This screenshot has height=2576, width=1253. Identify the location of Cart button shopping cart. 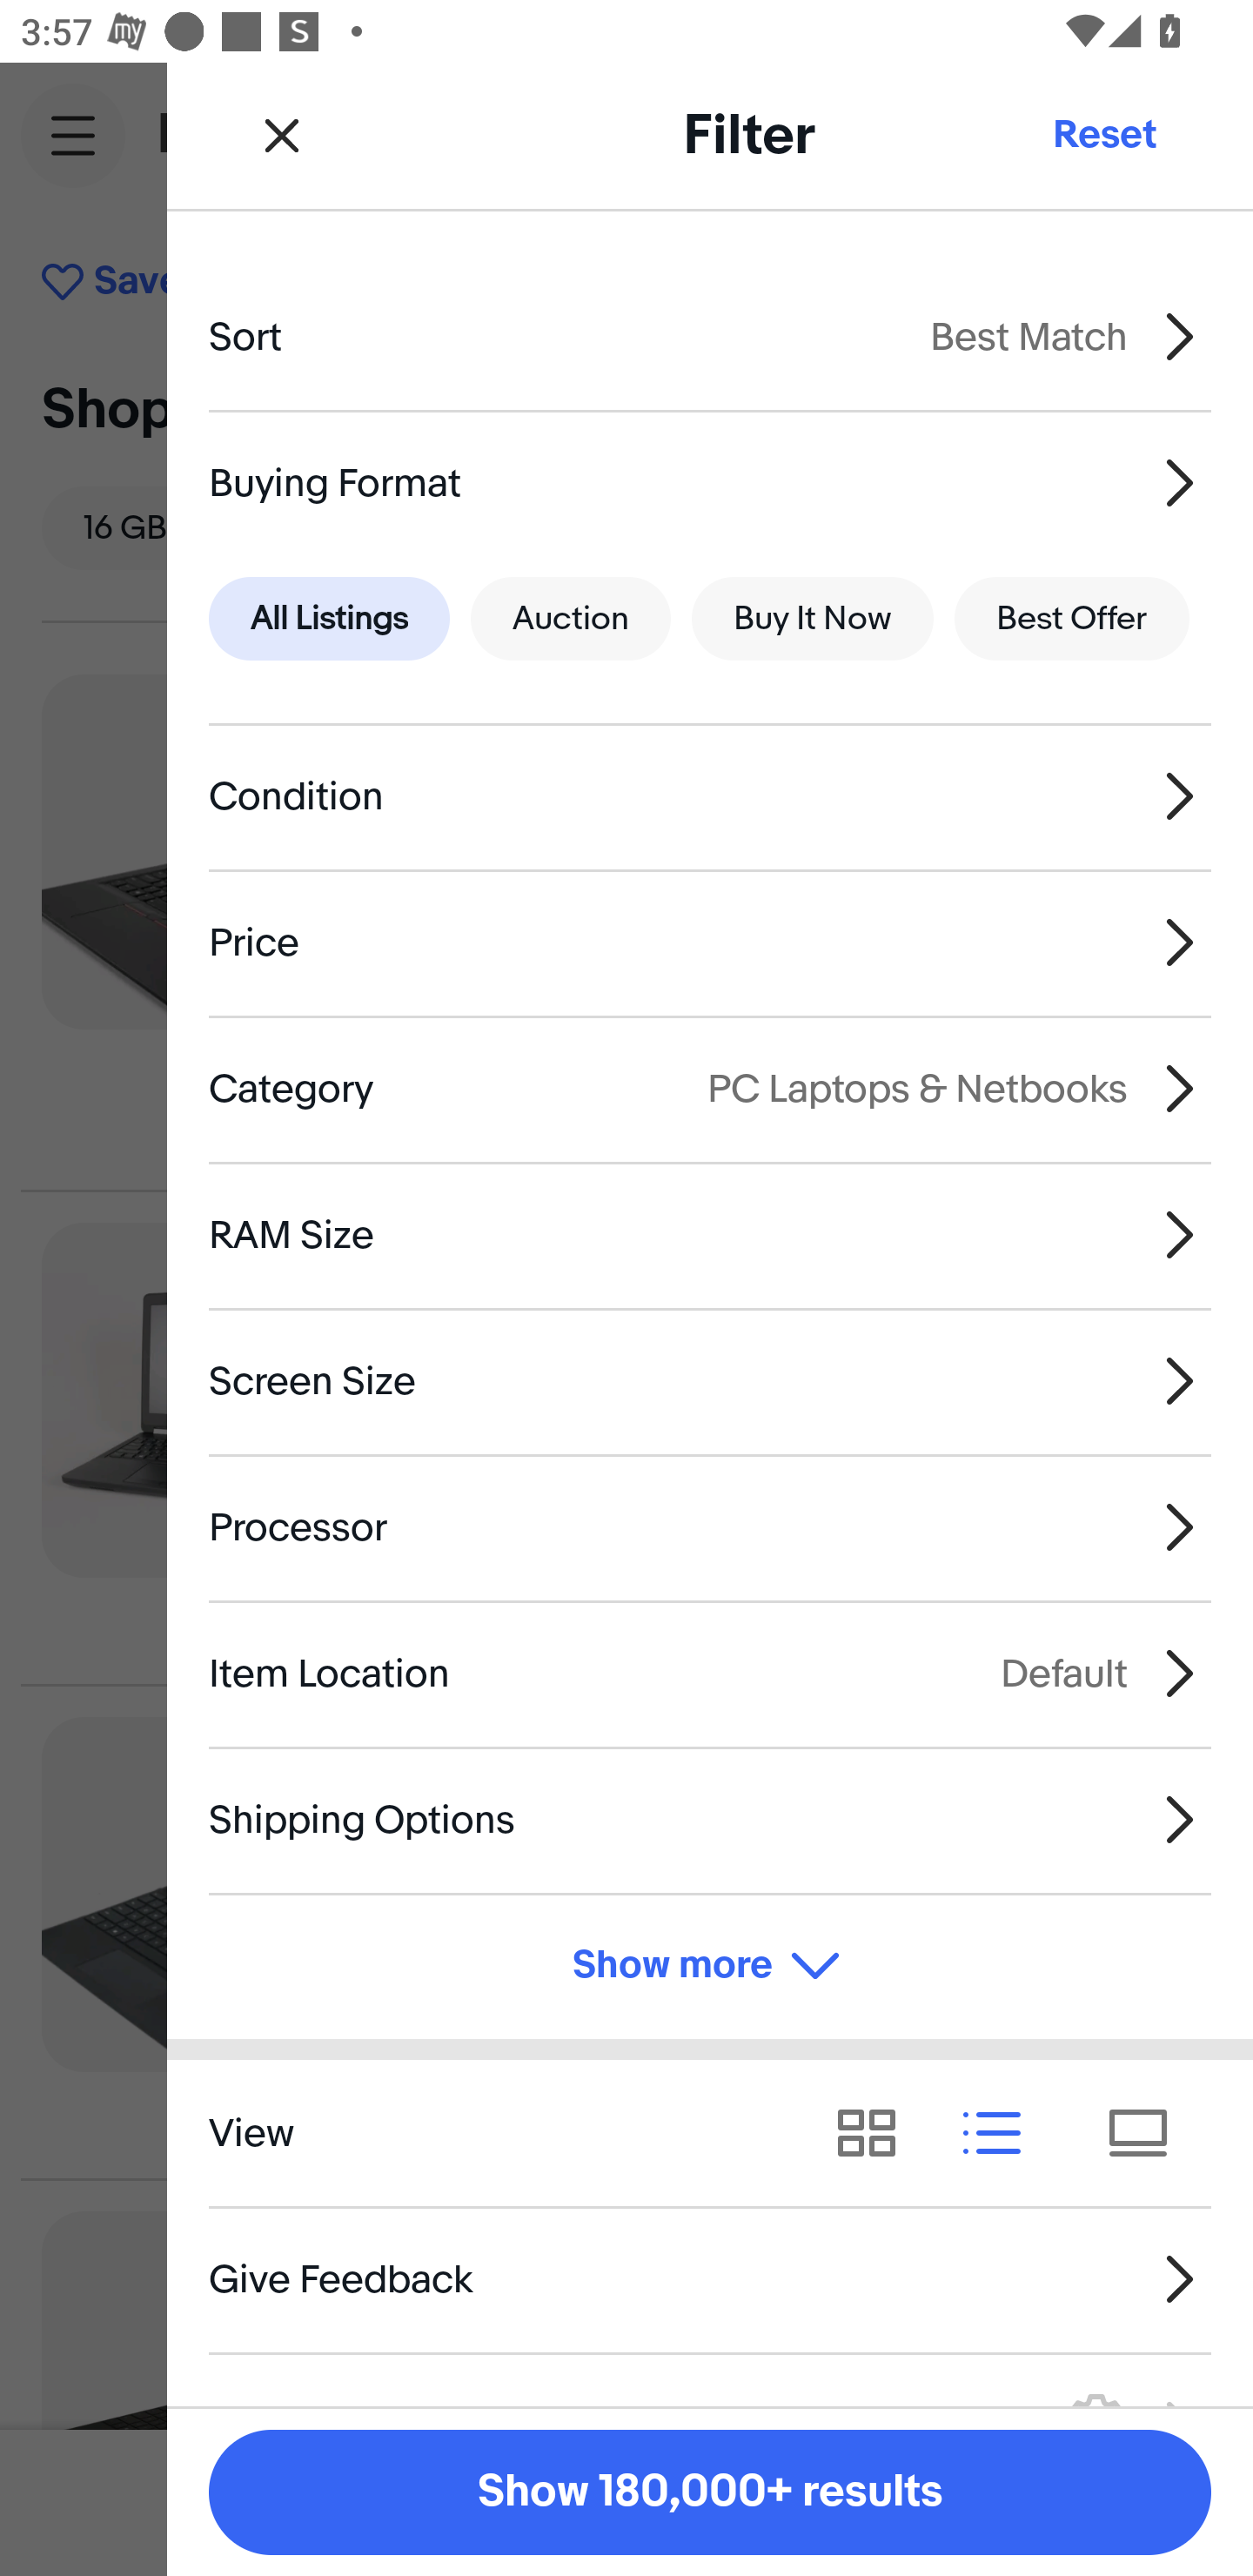
(1169, 134).